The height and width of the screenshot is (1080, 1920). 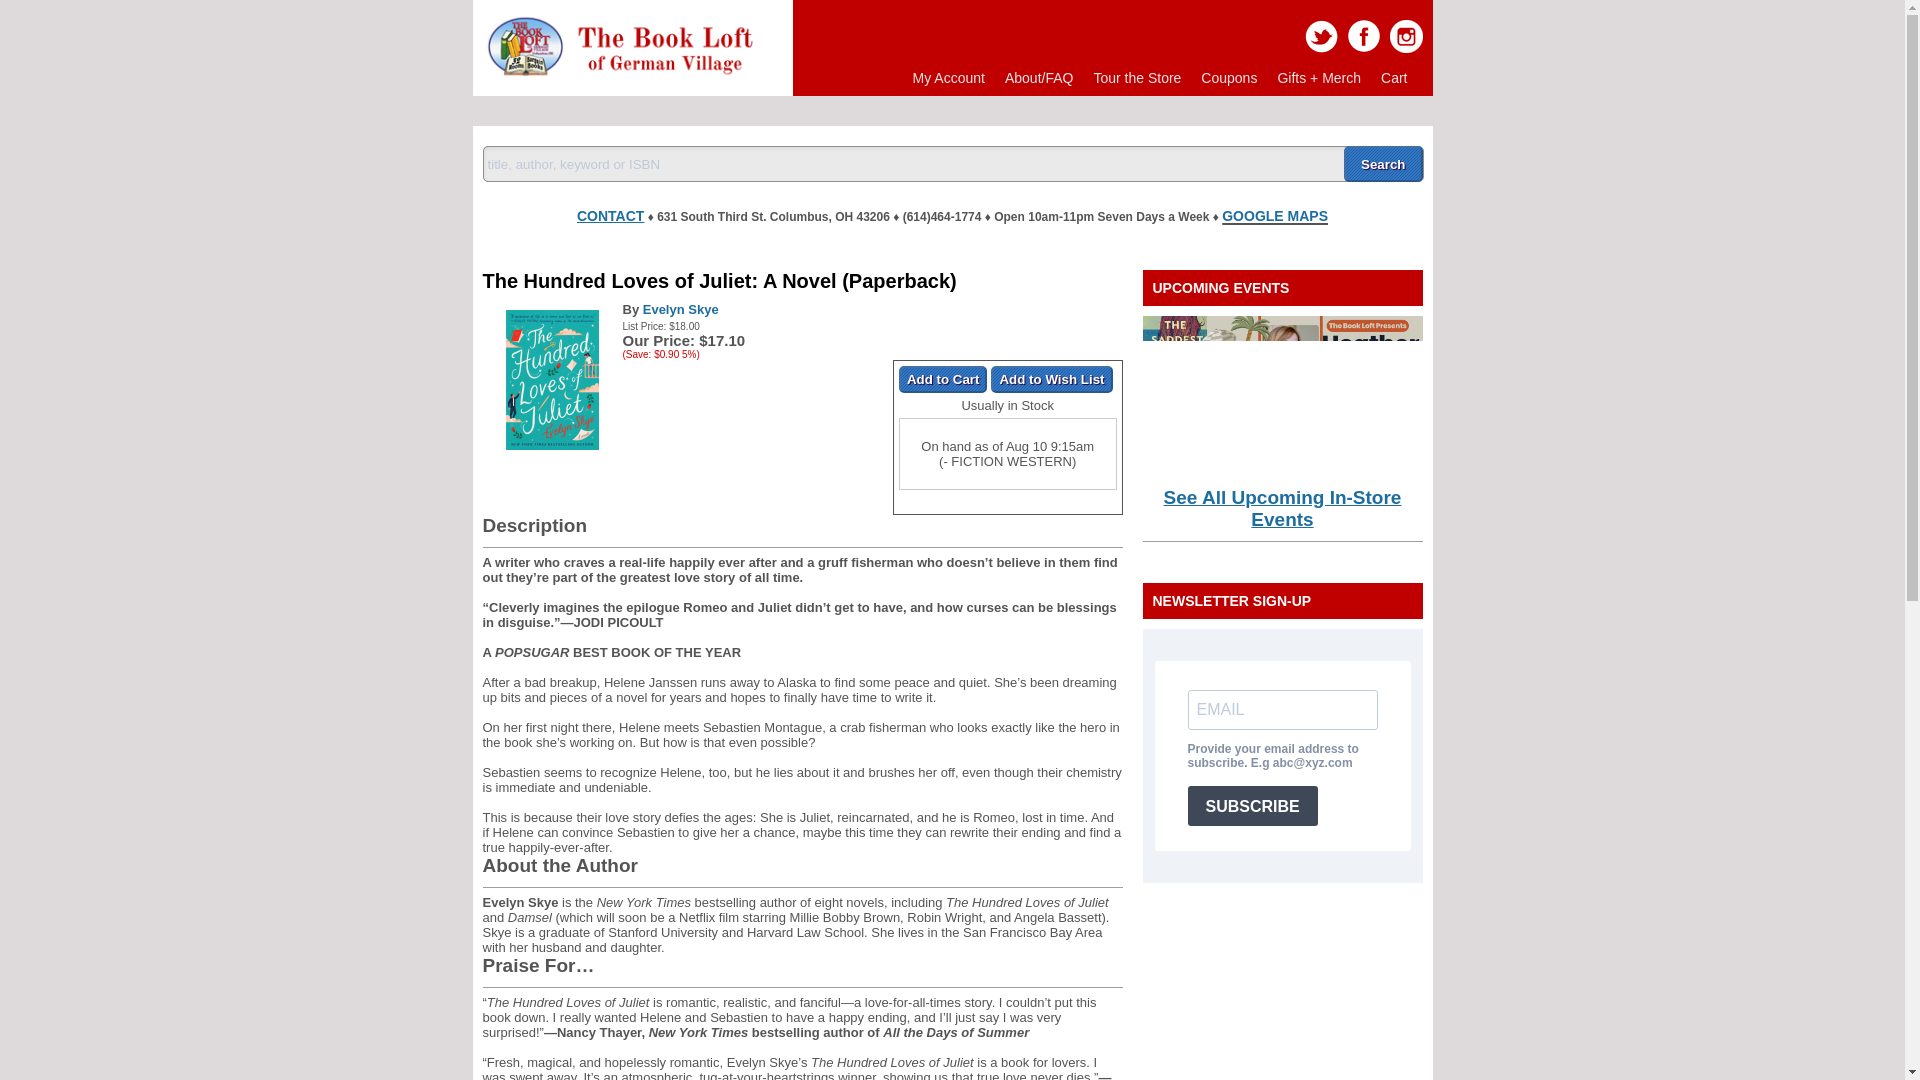 What do you see at coordinates (1274, 216) in the screenshot?
I see `GOOGLE MAPS` at bounding box center [1274, 216].